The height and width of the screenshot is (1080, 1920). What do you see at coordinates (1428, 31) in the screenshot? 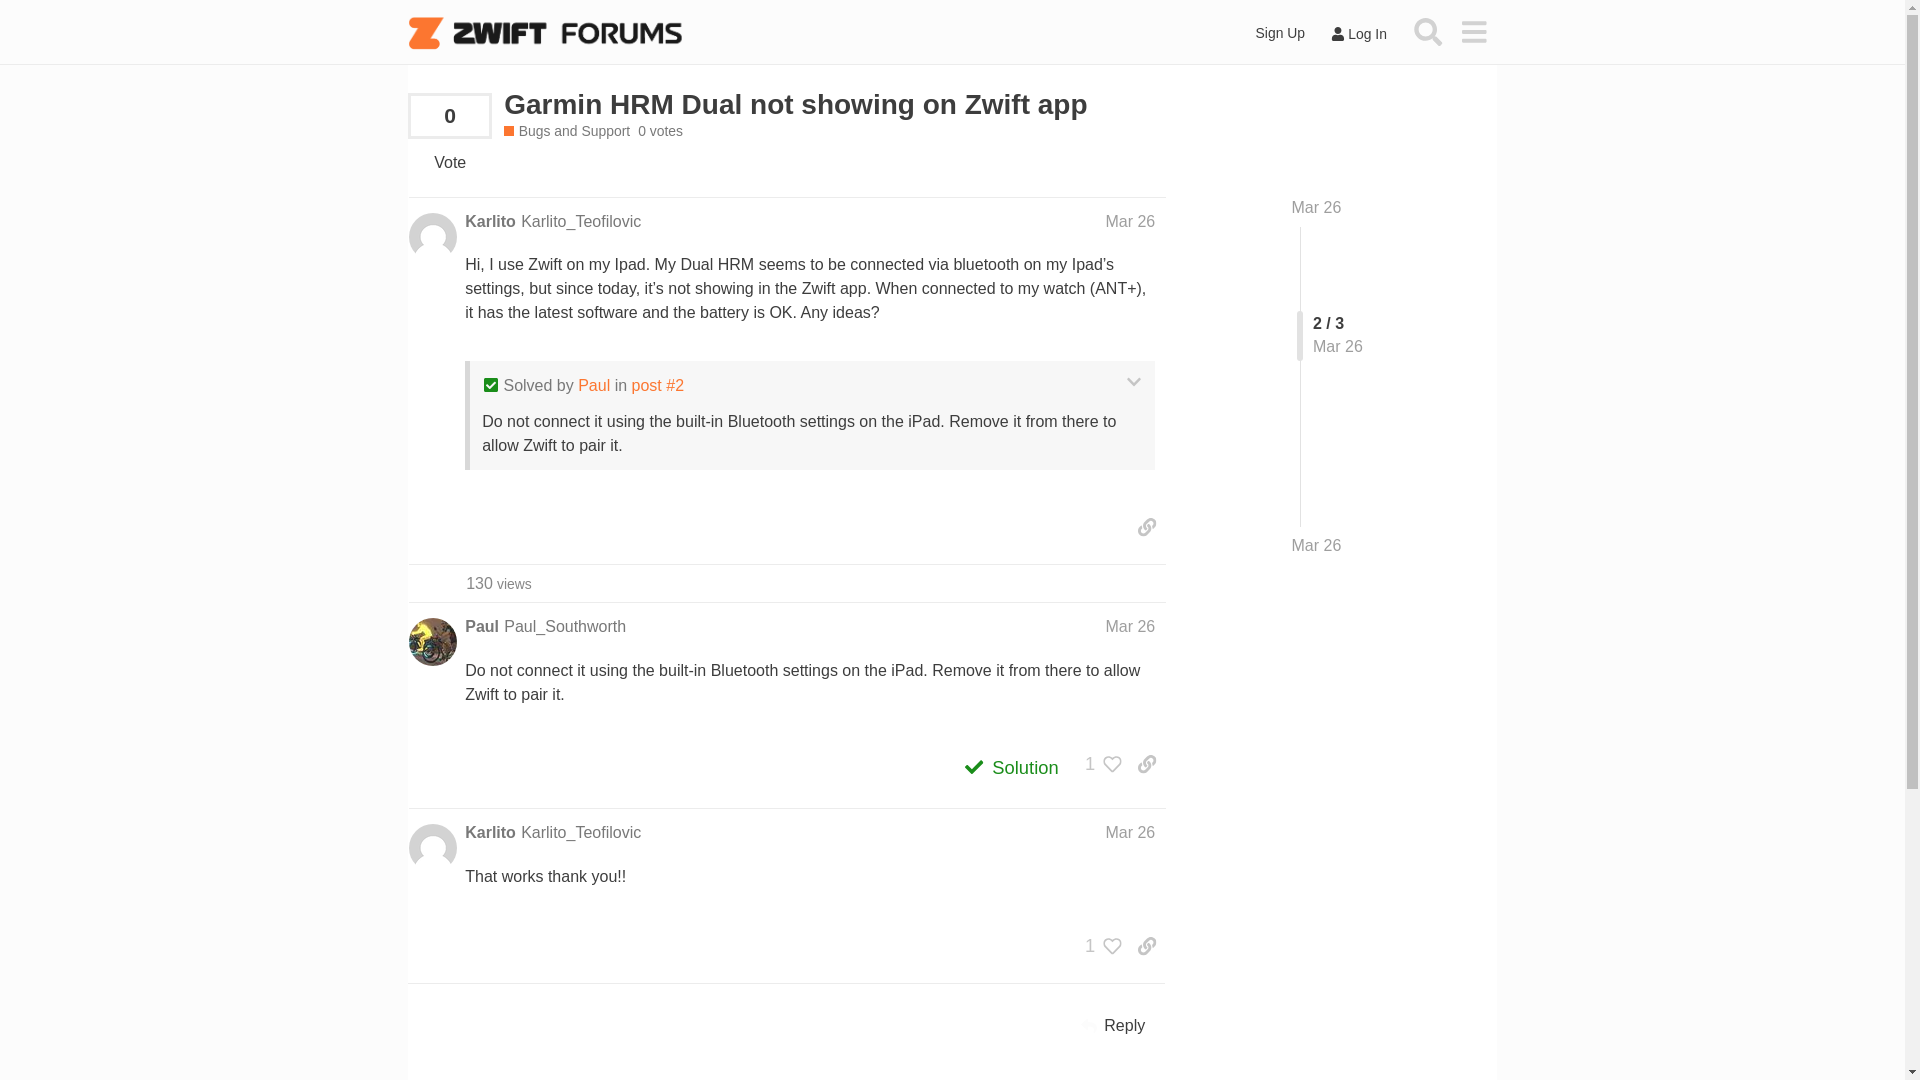
I see `Search` at bounding box center [1428, 31].